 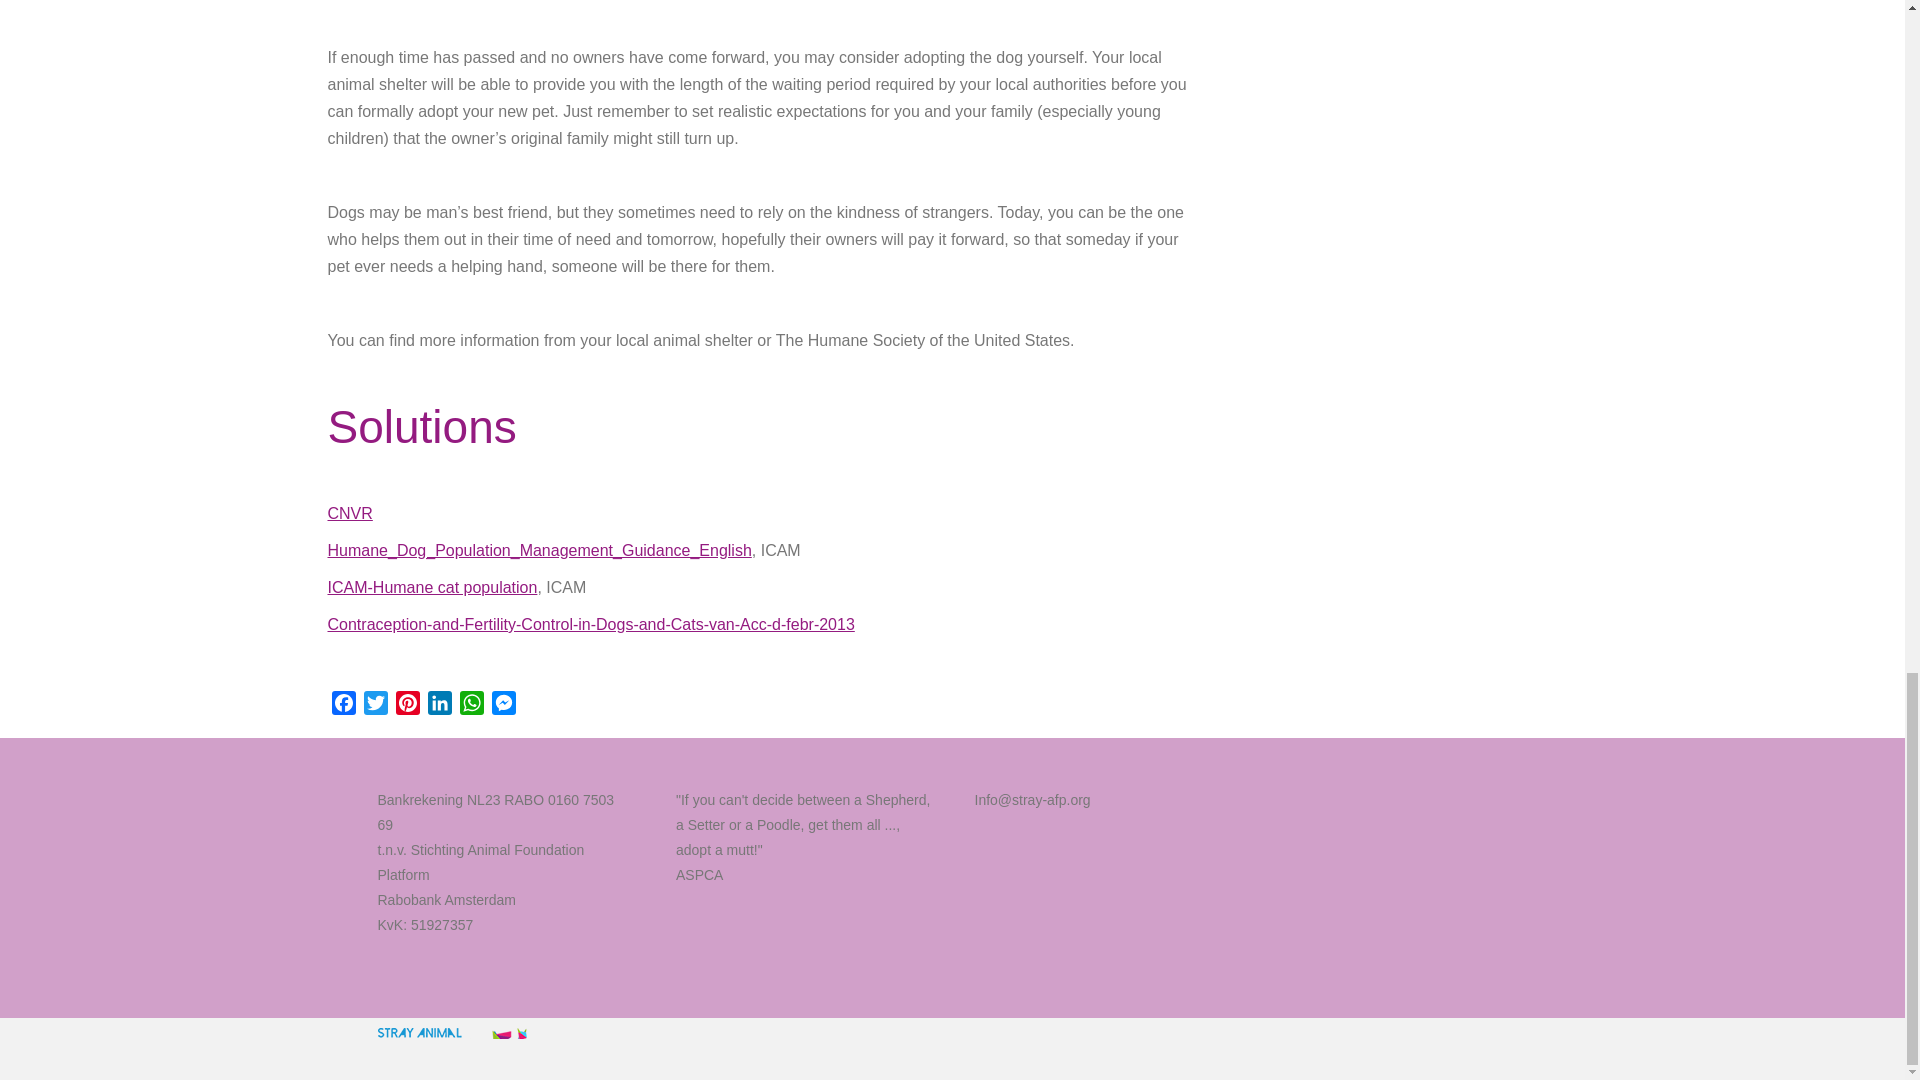 I want to click on Pinterest, so click(x=408, y=706).